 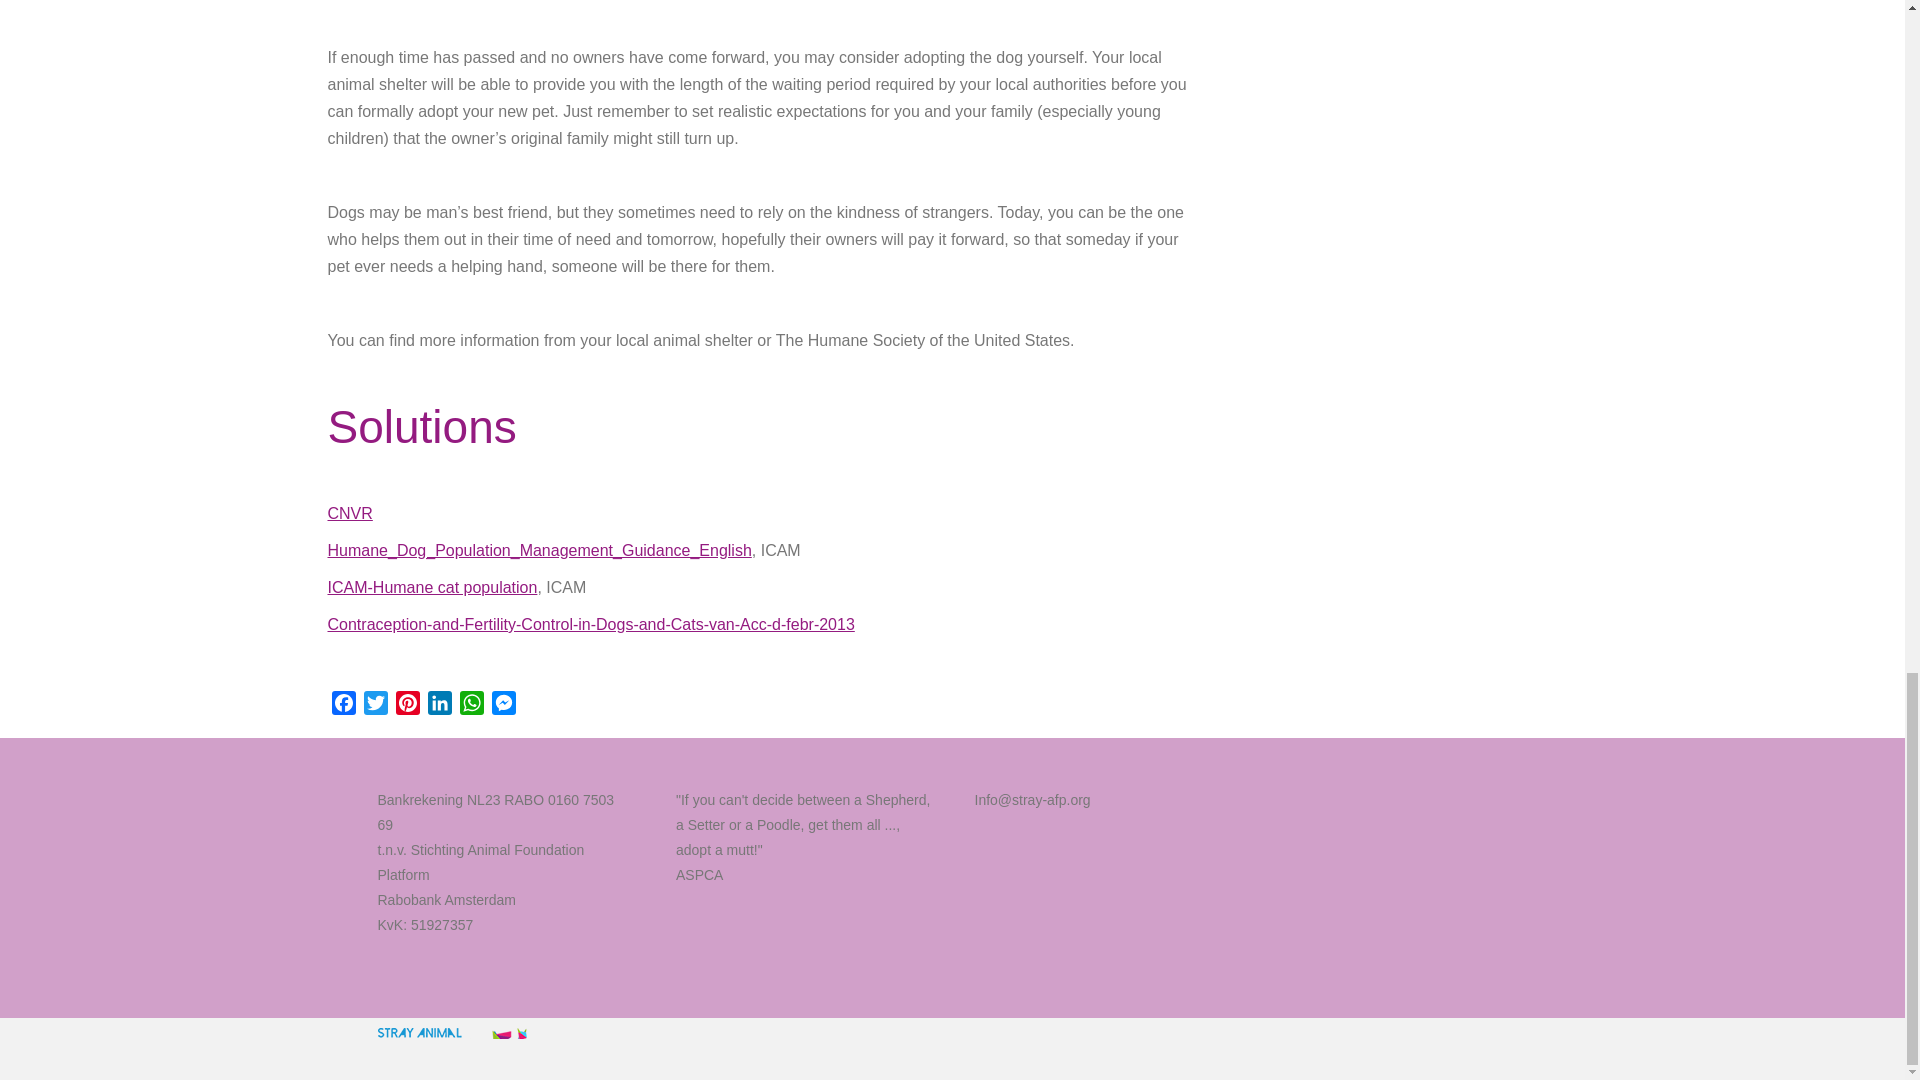 I want to click on Pinterest, so click(x=408, y=706).